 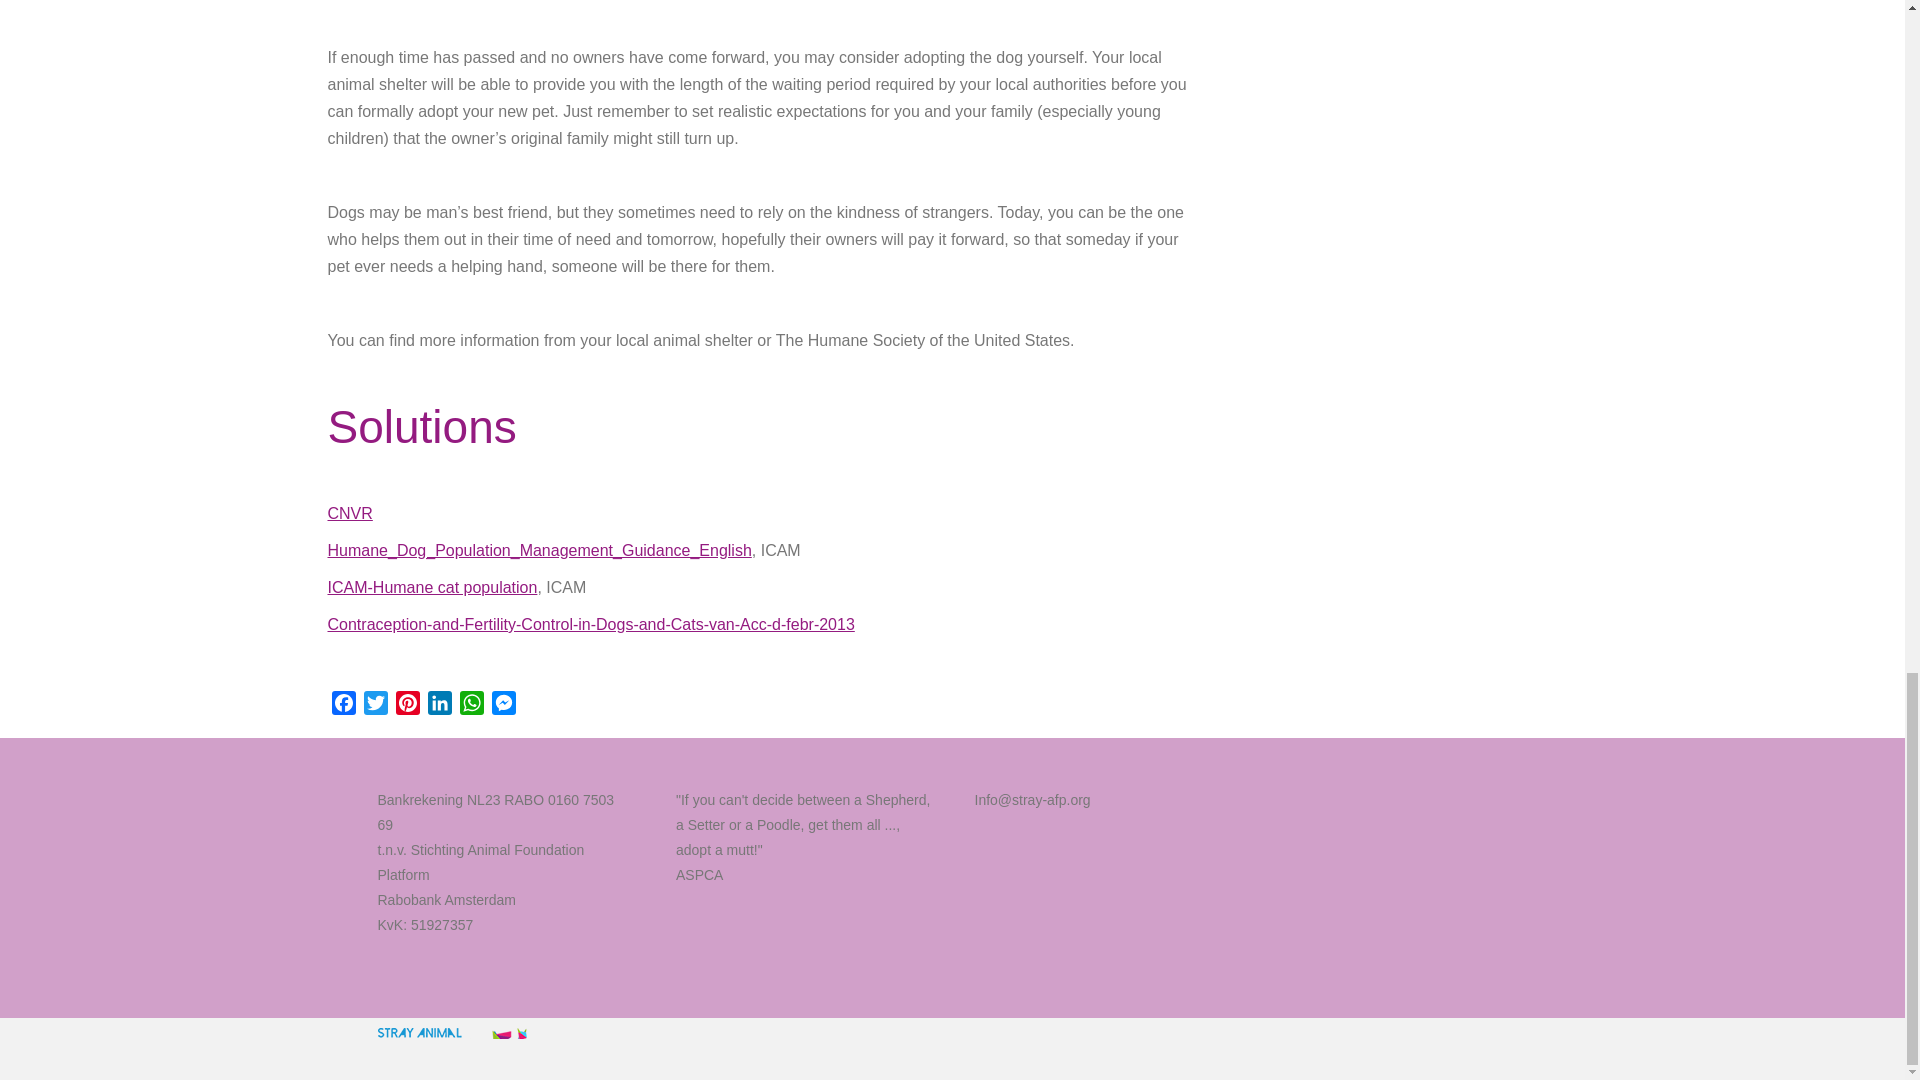 I want to click on Pinterest, so click(x=408, y=706).